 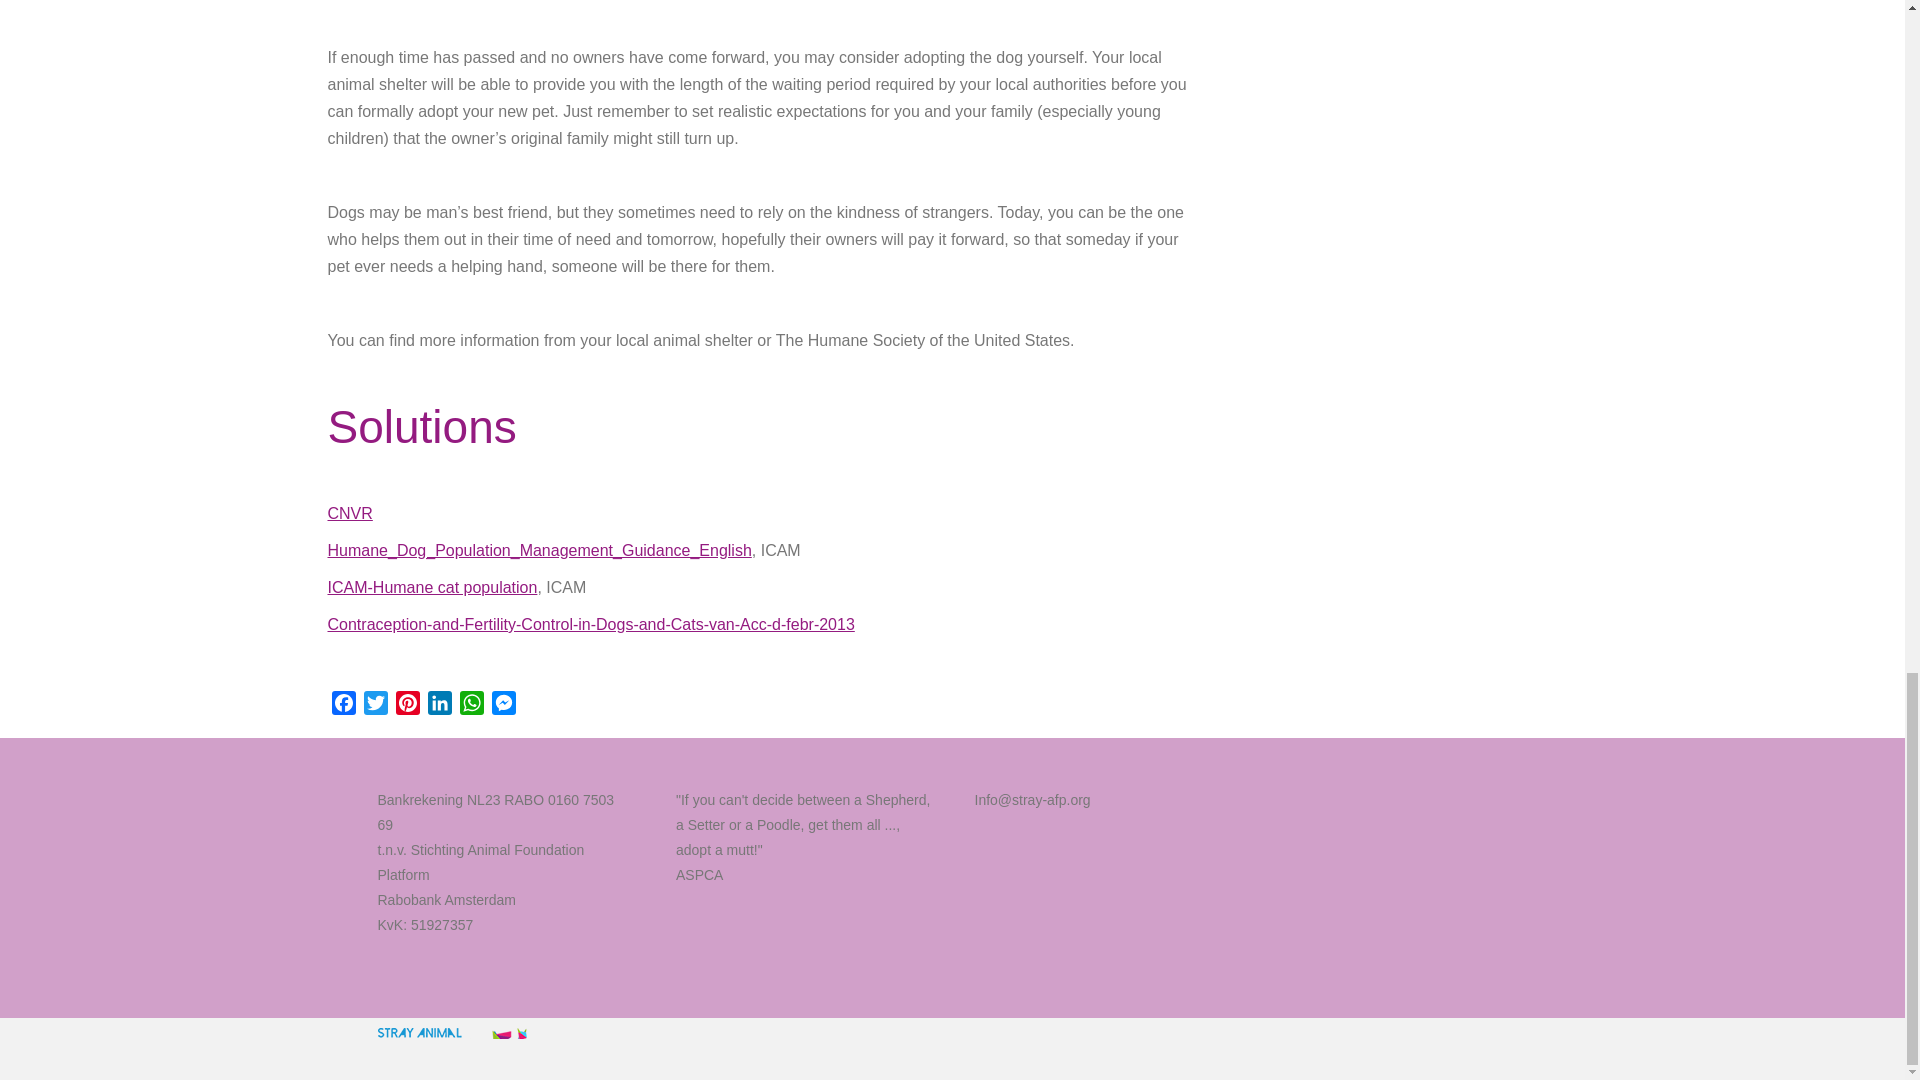 I want to click on Pinterest, so click(x=408, y=706).